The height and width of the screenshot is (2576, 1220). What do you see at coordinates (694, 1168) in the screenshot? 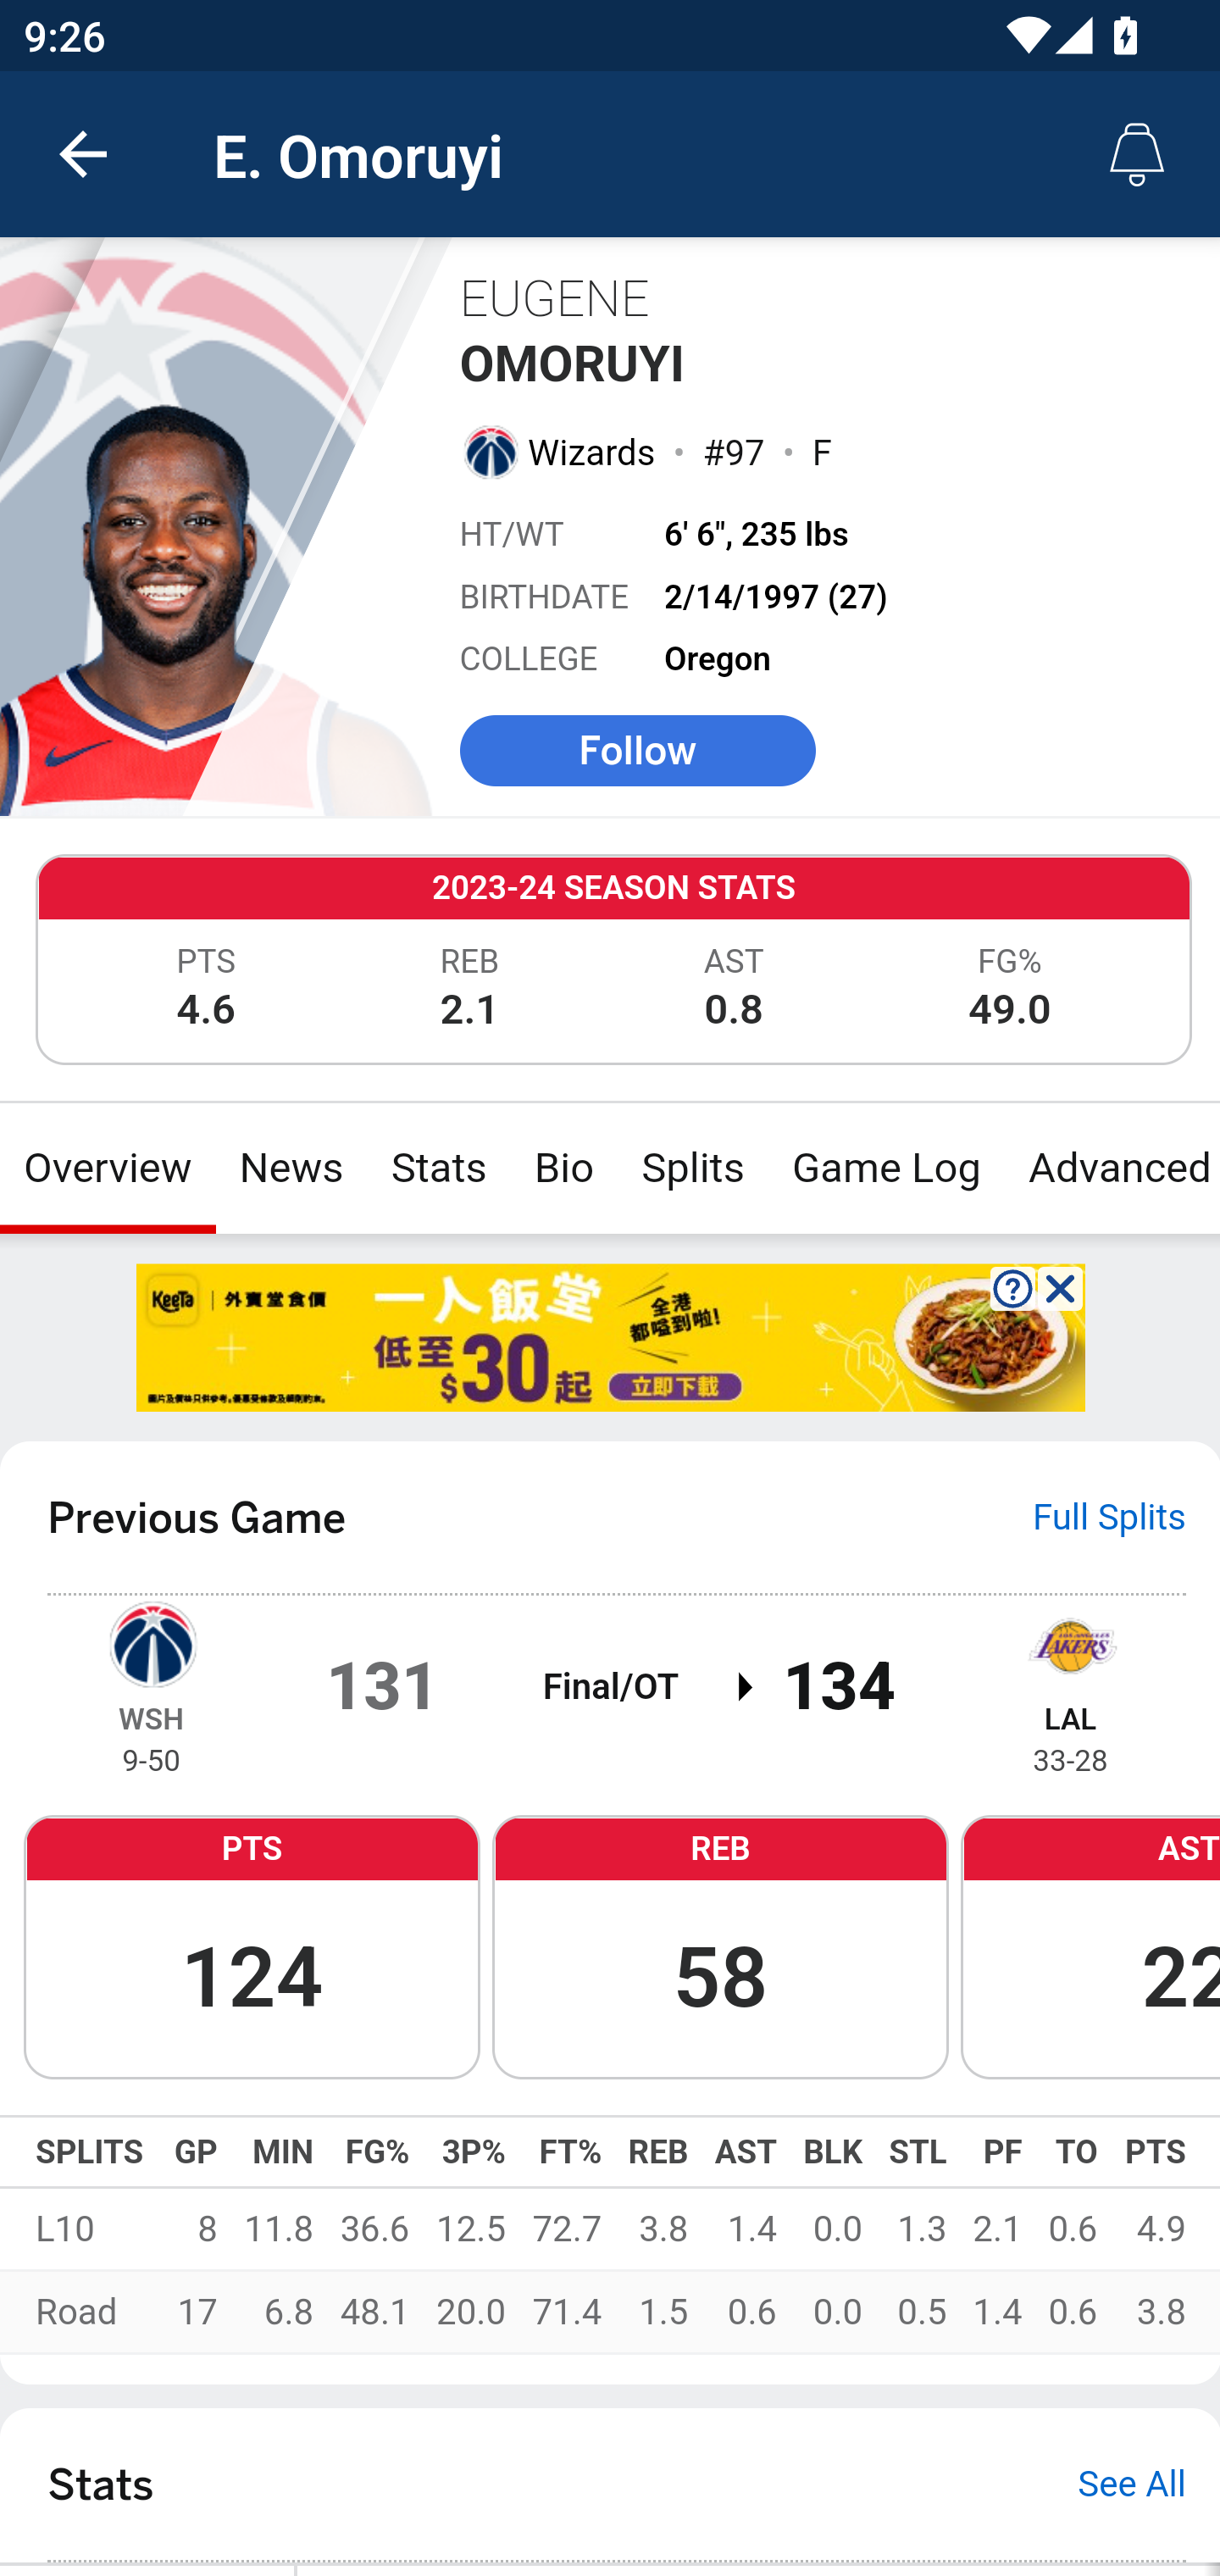
I see `Splits` at bounding box center [694, 1168].